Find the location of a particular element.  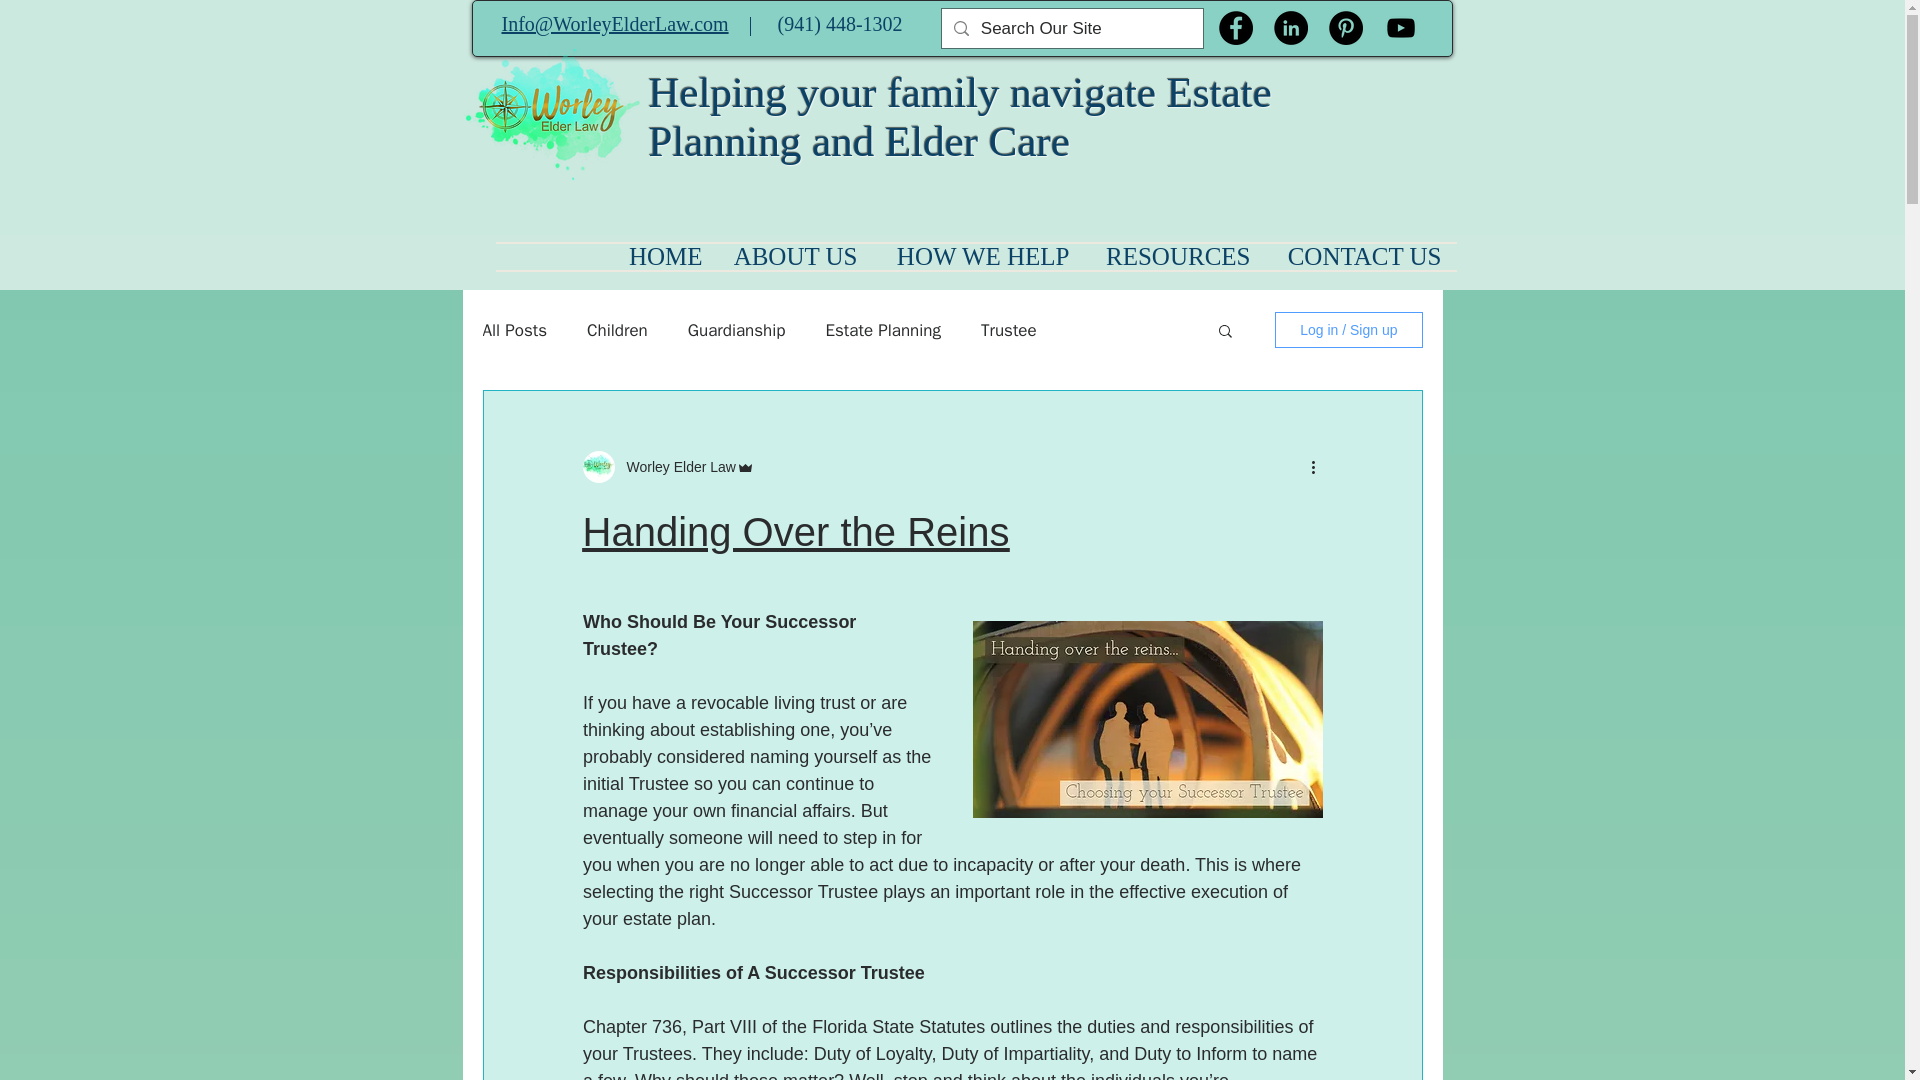

HOW WE HELP is located at coordinates (978, 257).